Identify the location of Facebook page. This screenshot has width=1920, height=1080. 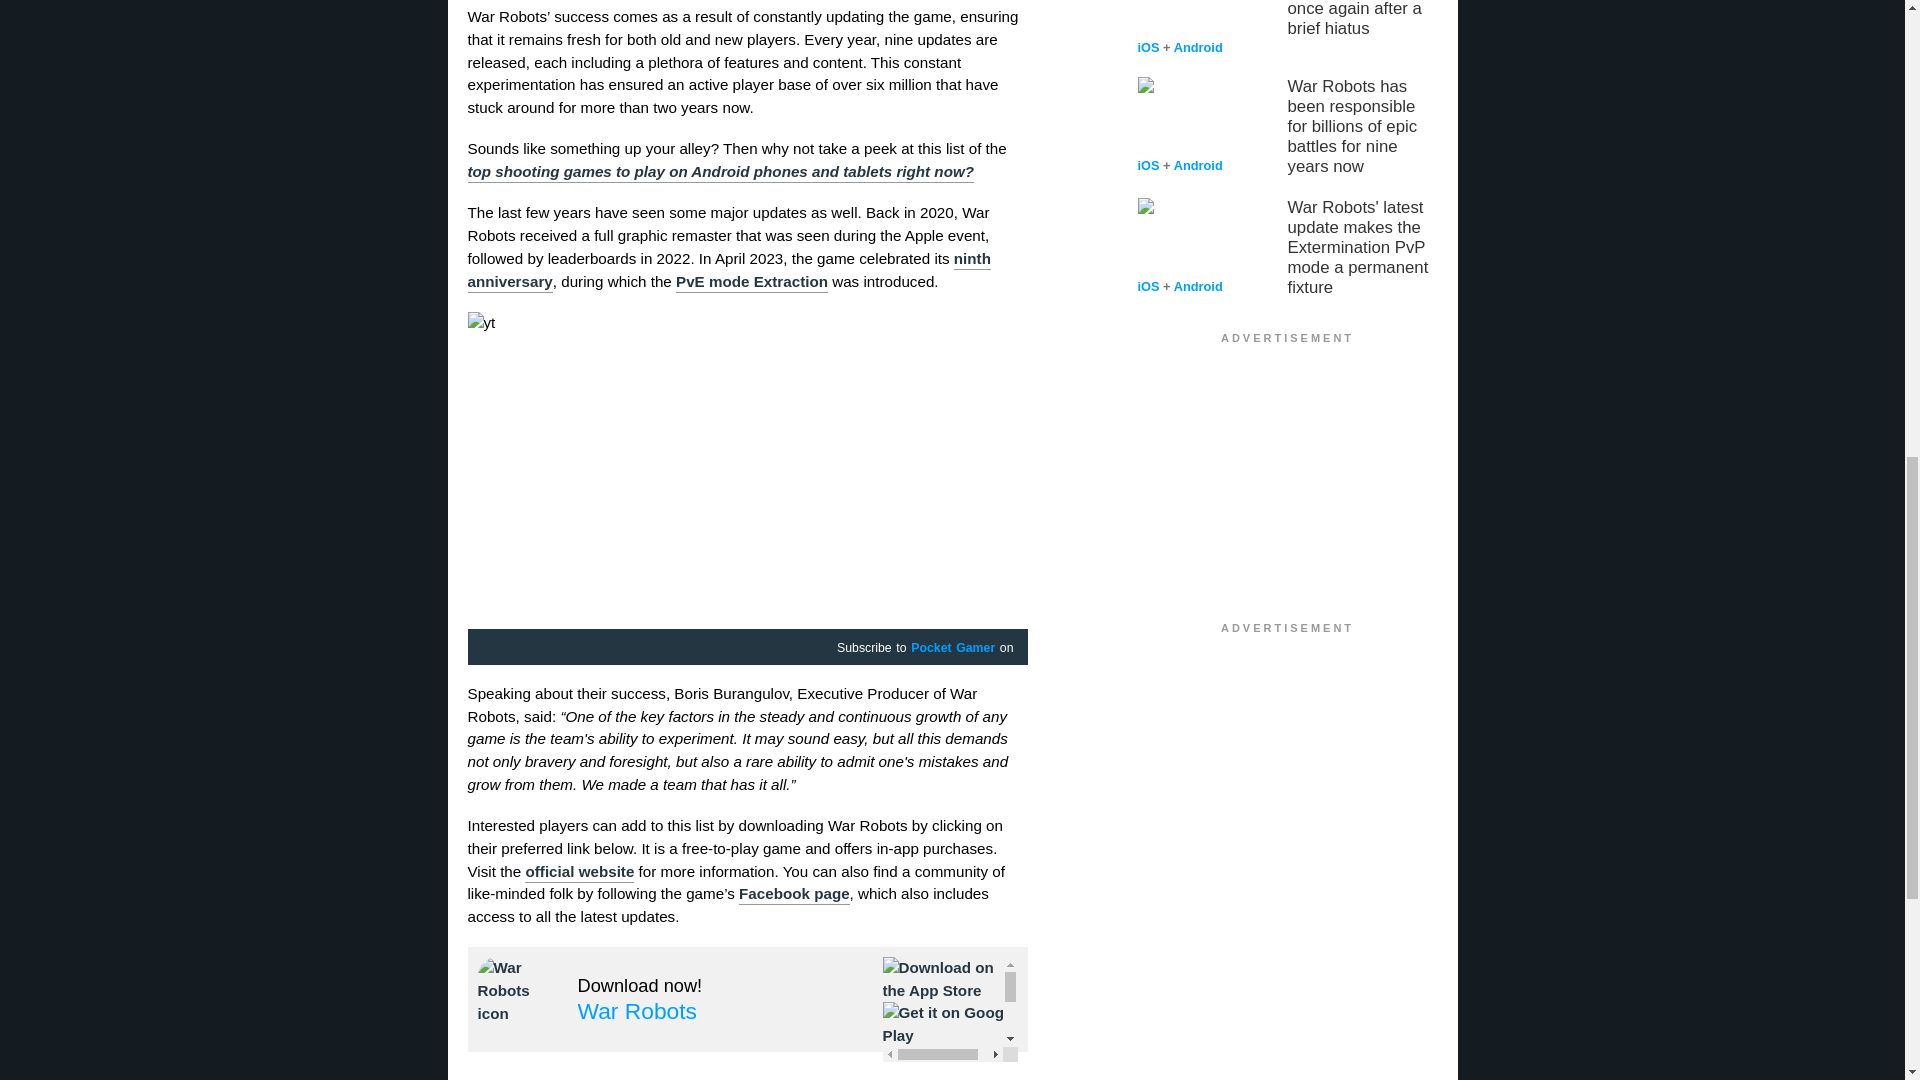
(794, 894).